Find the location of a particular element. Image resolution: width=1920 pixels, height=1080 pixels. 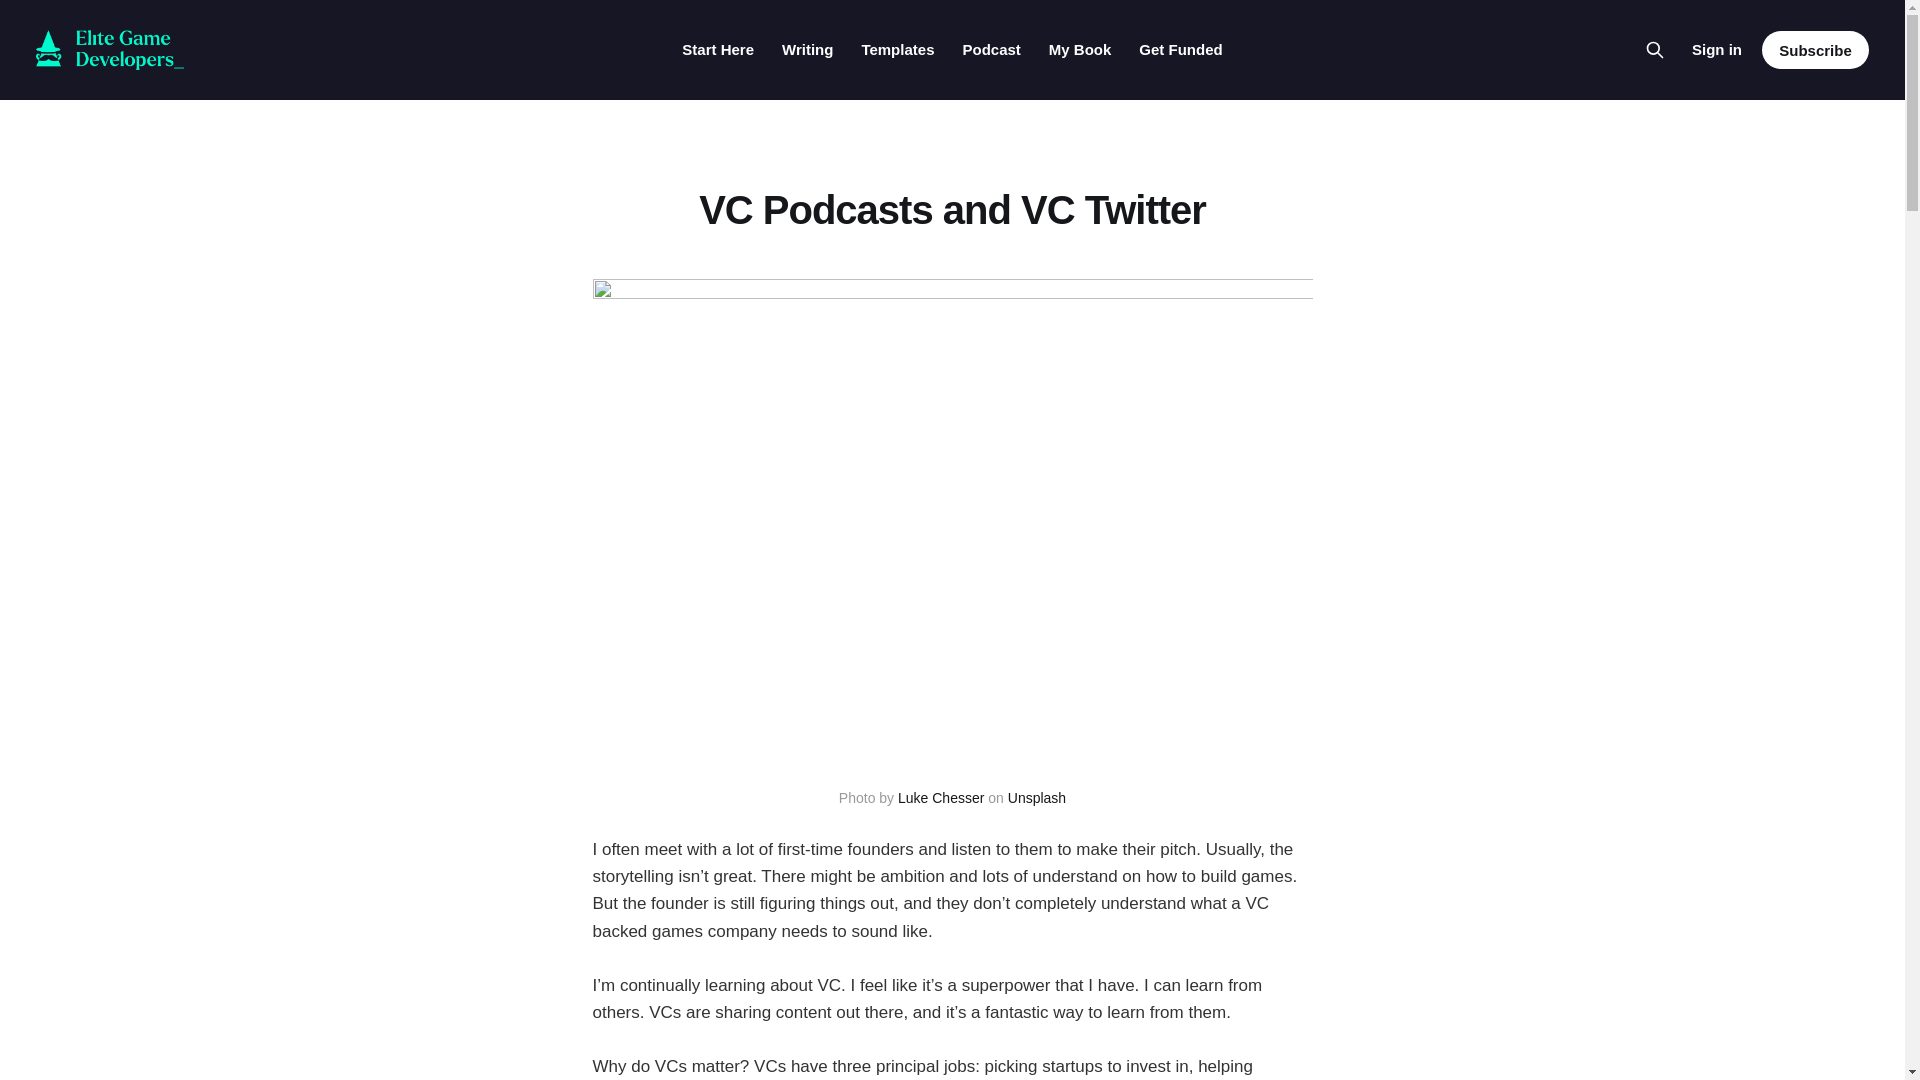

Get Funded is located at coordinates (1180, 50).